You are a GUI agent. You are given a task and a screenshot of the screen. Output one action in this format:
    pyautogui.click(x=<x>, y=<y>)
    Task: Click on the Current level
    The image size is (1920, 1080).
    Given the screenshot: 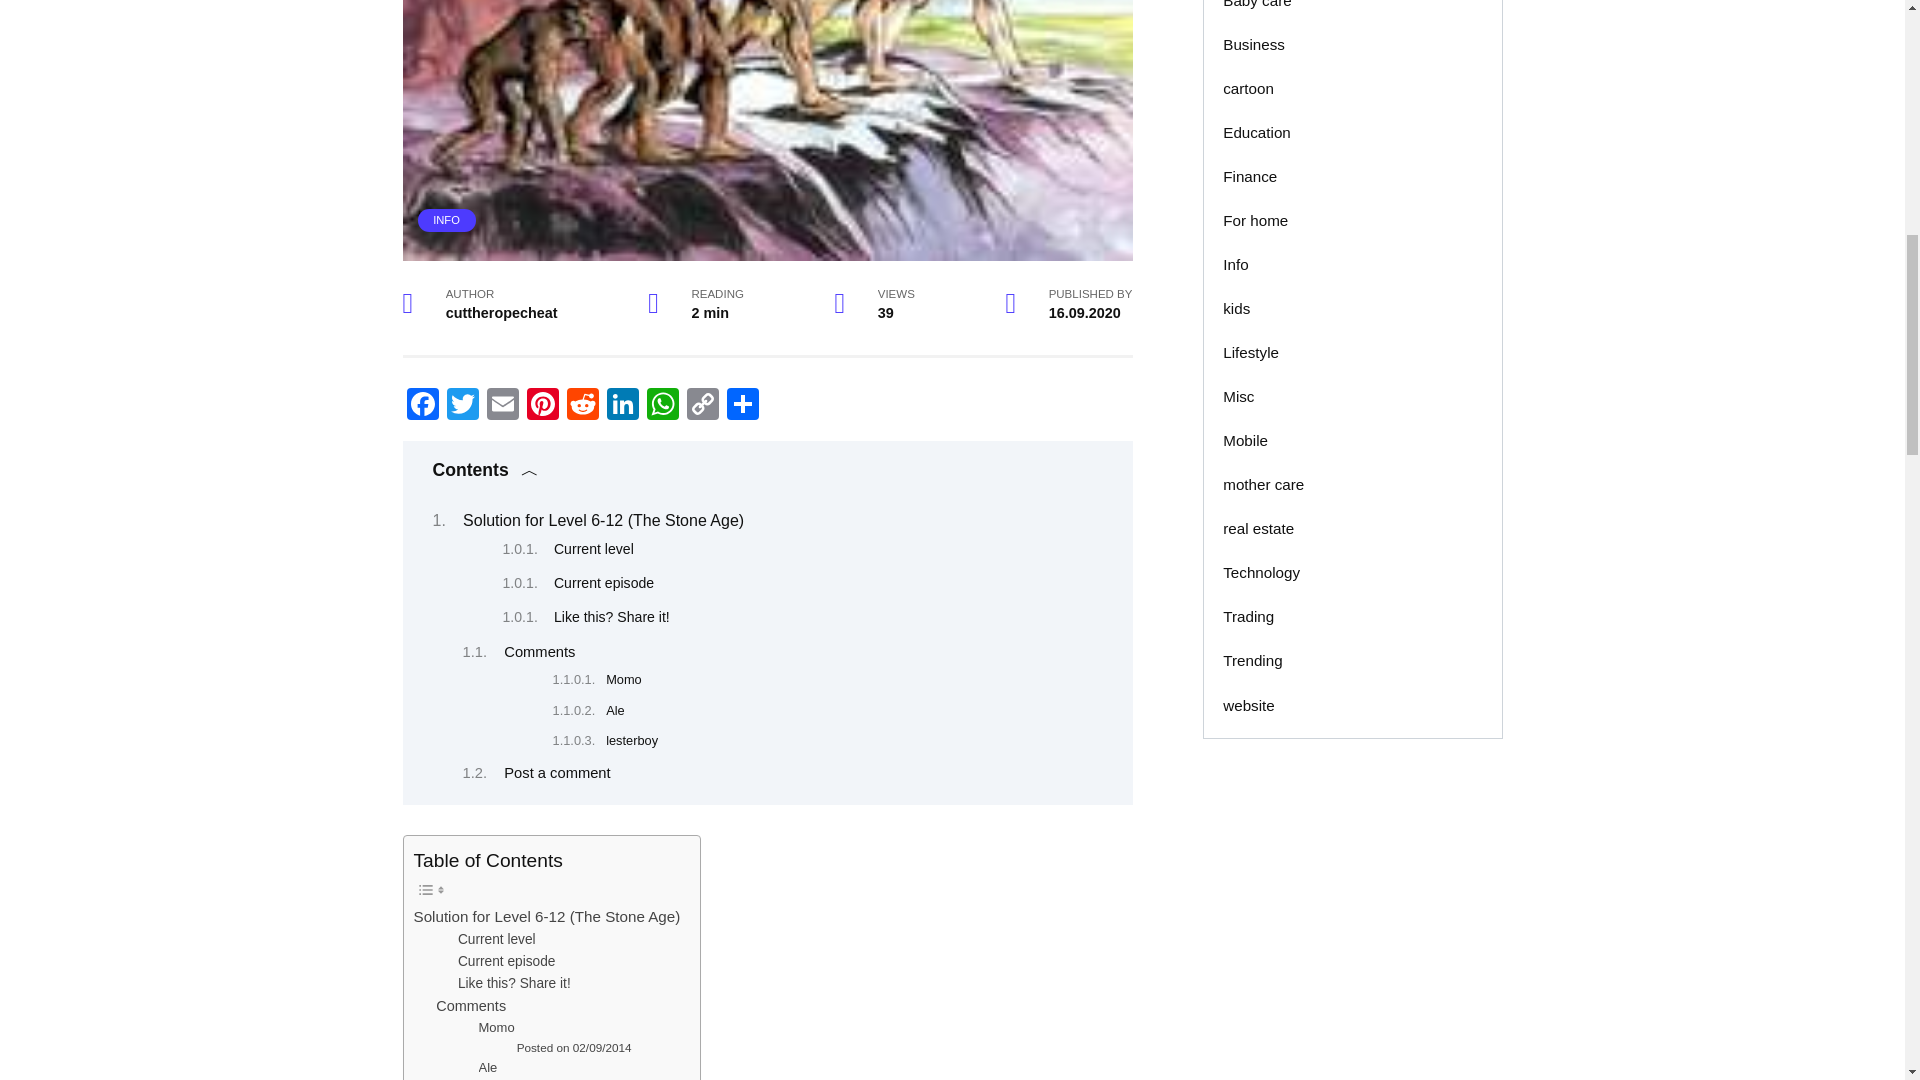 What is the action you would take?
    pyautogui.click(x=496, y=940)
    